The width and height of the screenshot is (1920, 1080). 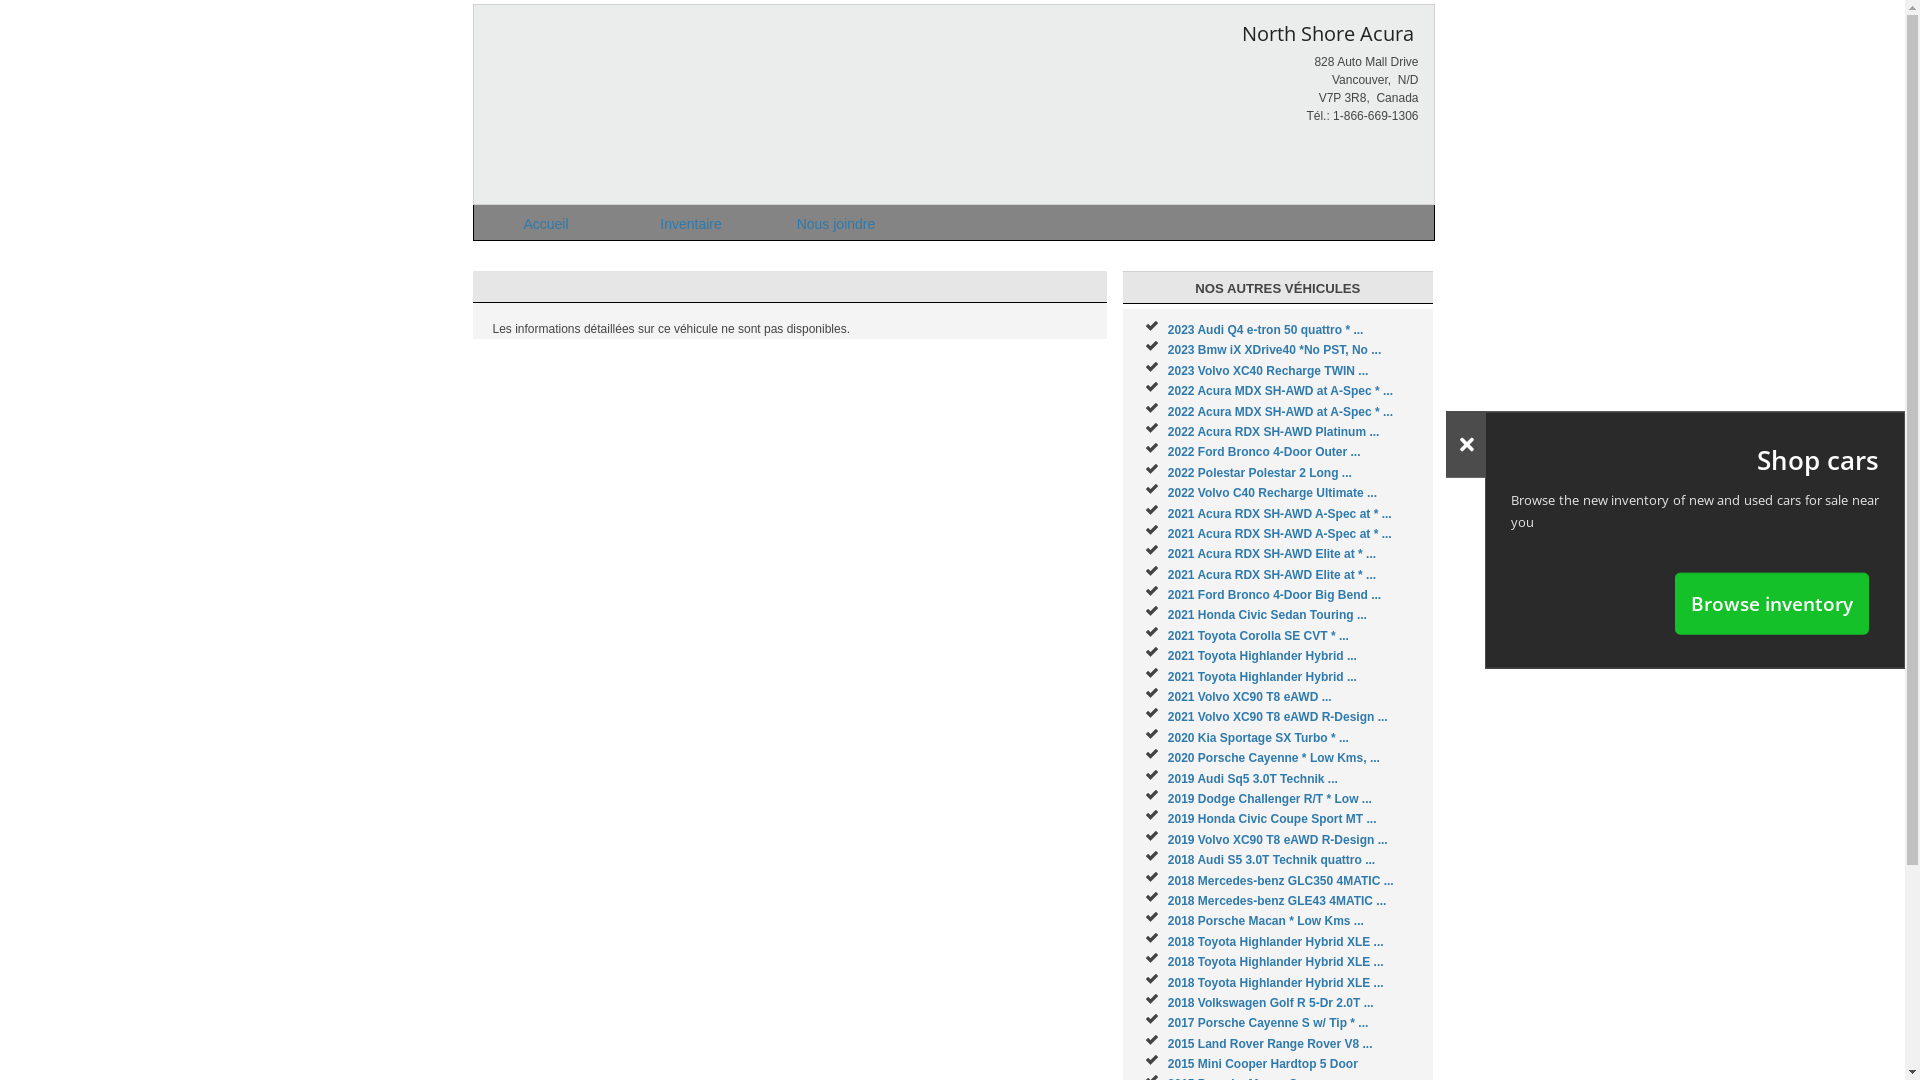 I want to click on 2021 Acura RDX SH-AWD A-Spec at * ..., so click(x=1280, y=534).